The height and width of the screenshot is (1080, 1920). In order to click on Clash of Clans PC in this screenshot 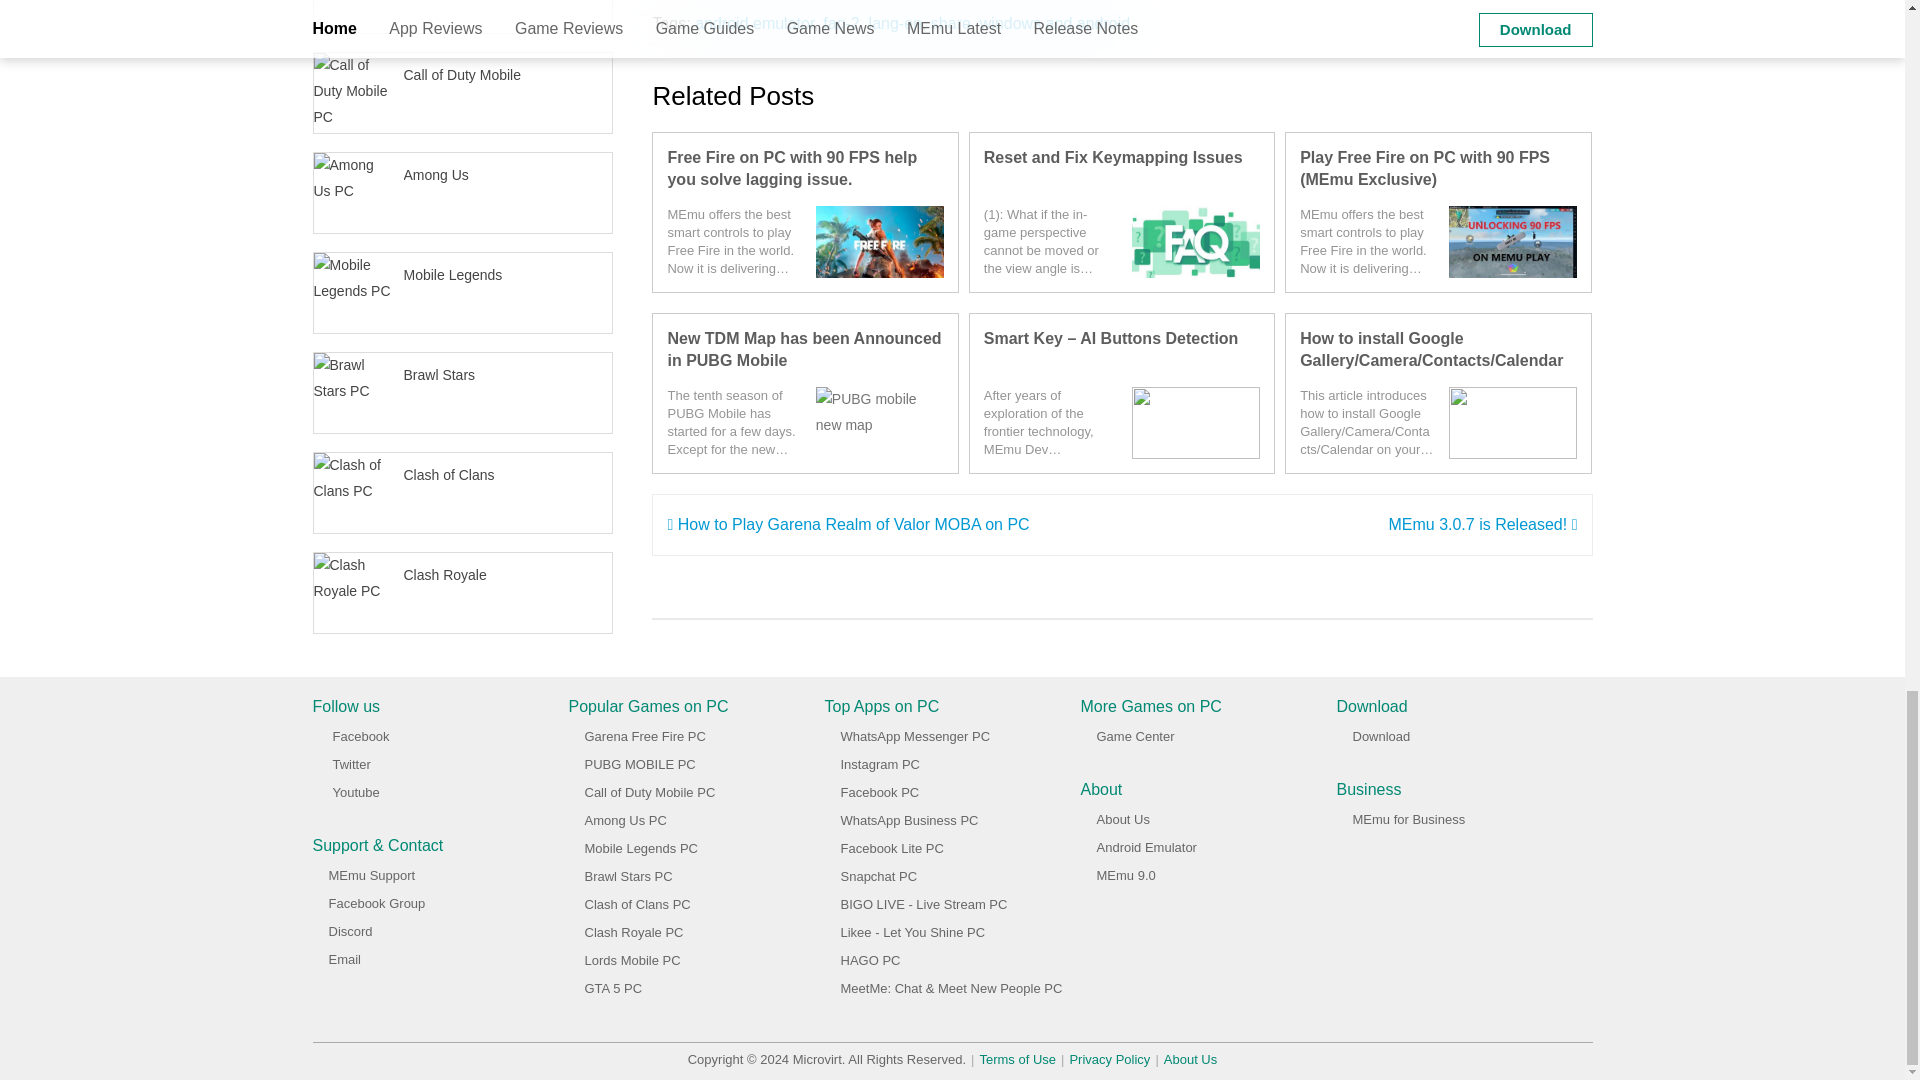, I will do `click(636, 904)`.